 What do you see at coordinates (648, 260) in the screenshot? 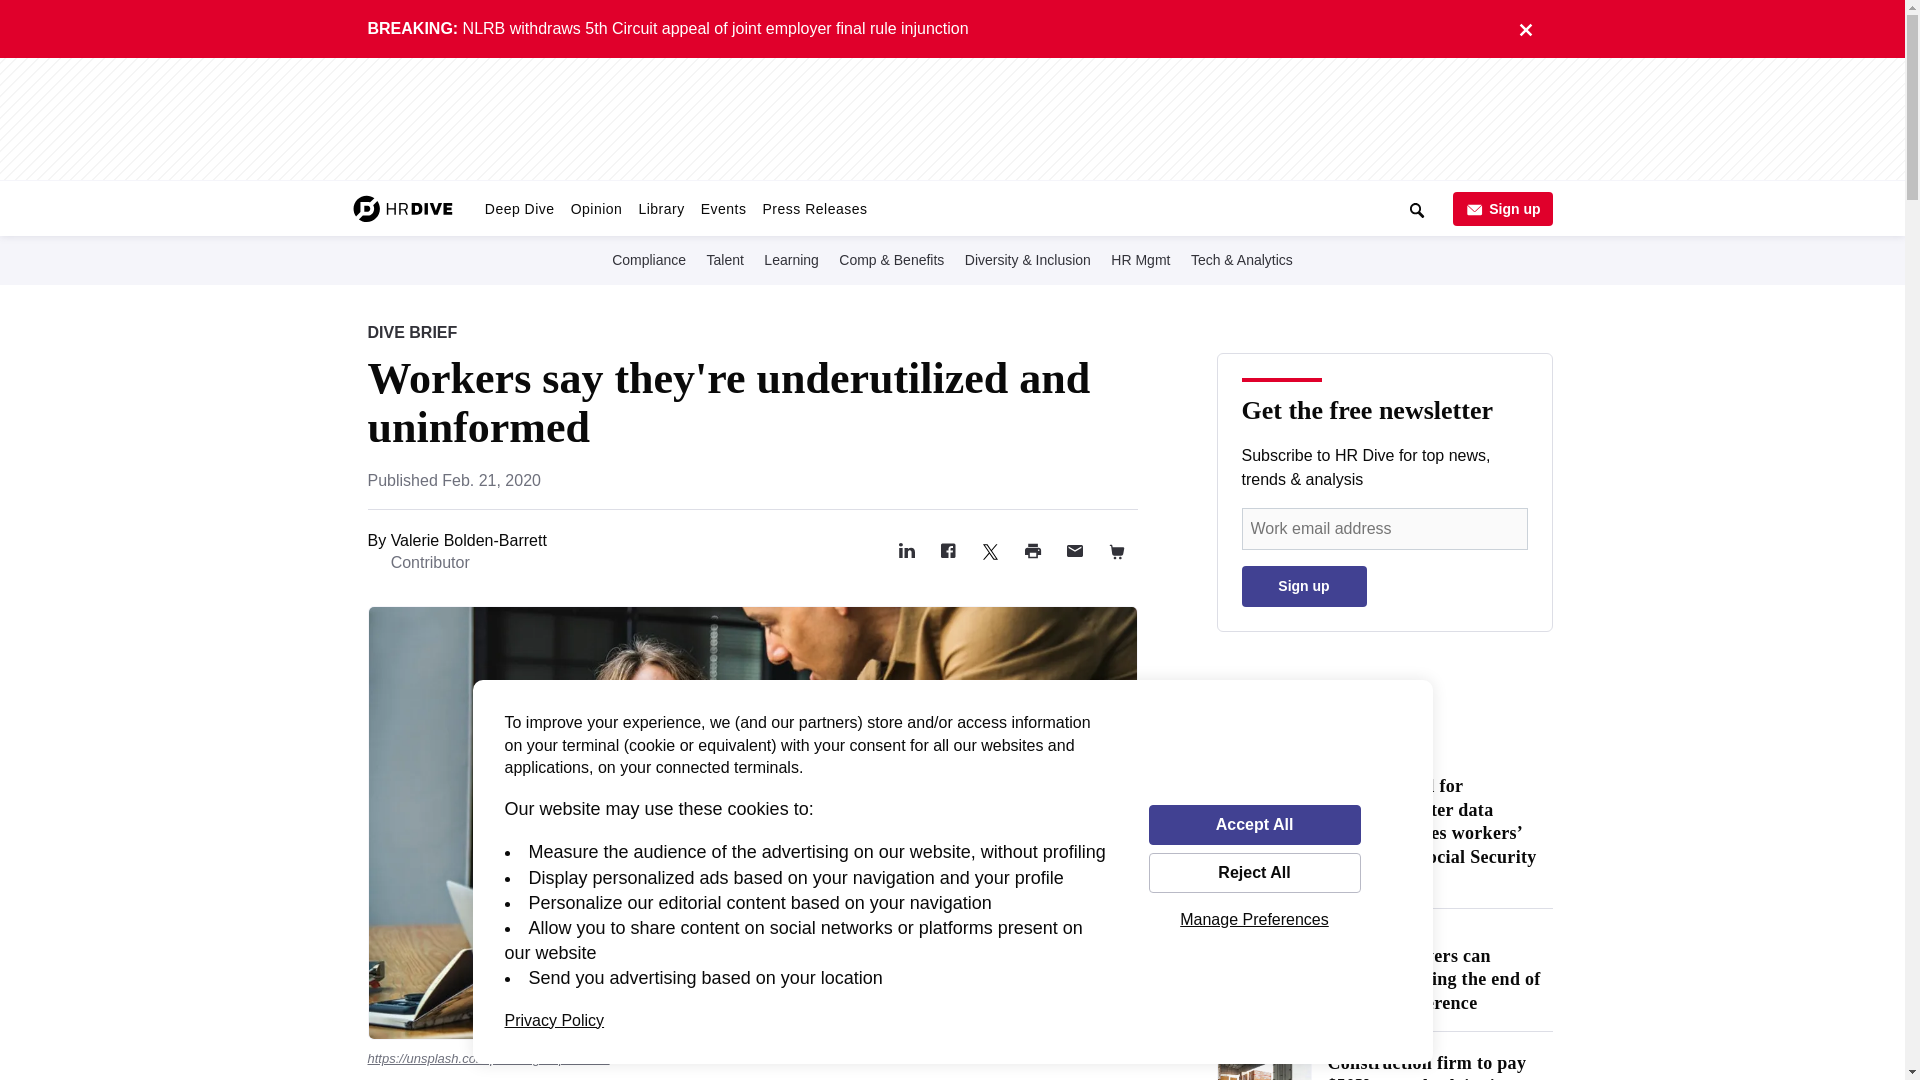
I see `Compliance` at bounding box center [648, 260].